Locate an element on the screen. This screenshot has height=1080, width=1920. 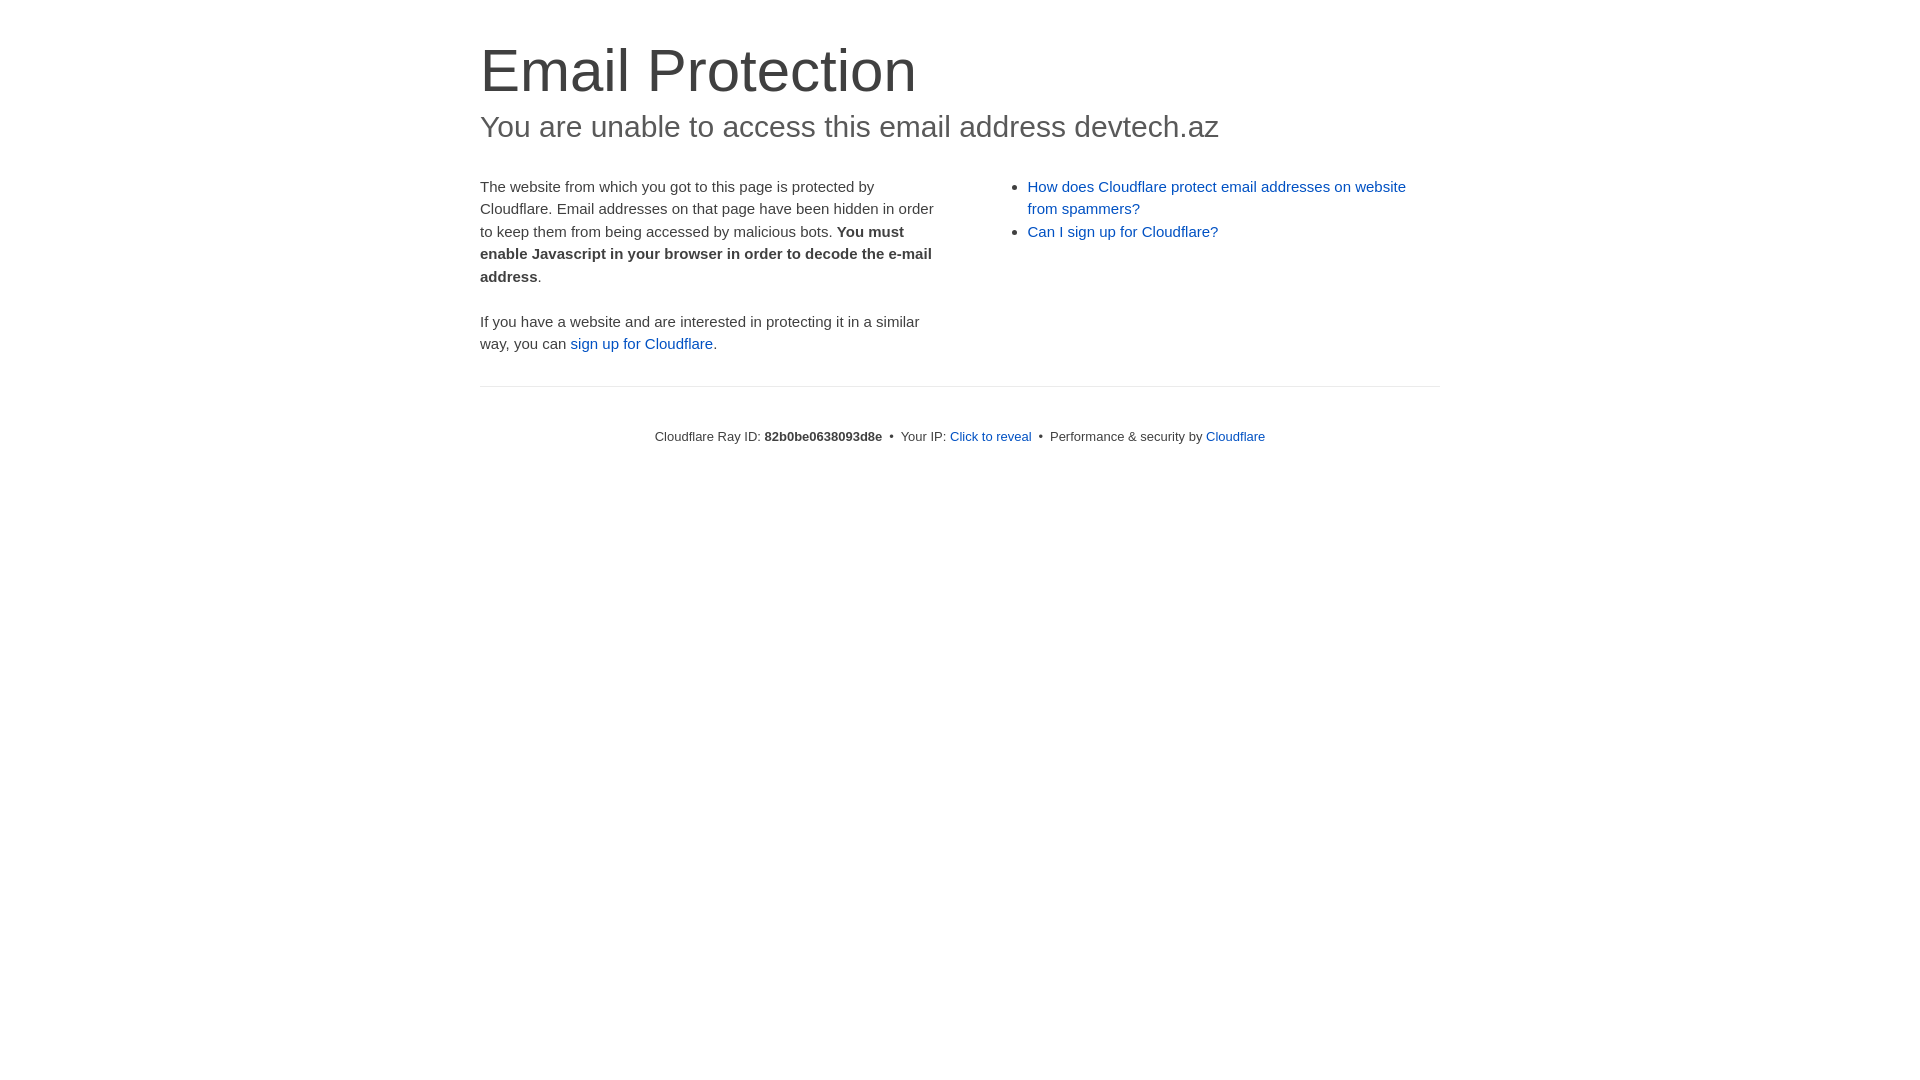
Click to reveal is located at coordinates (991, 436).